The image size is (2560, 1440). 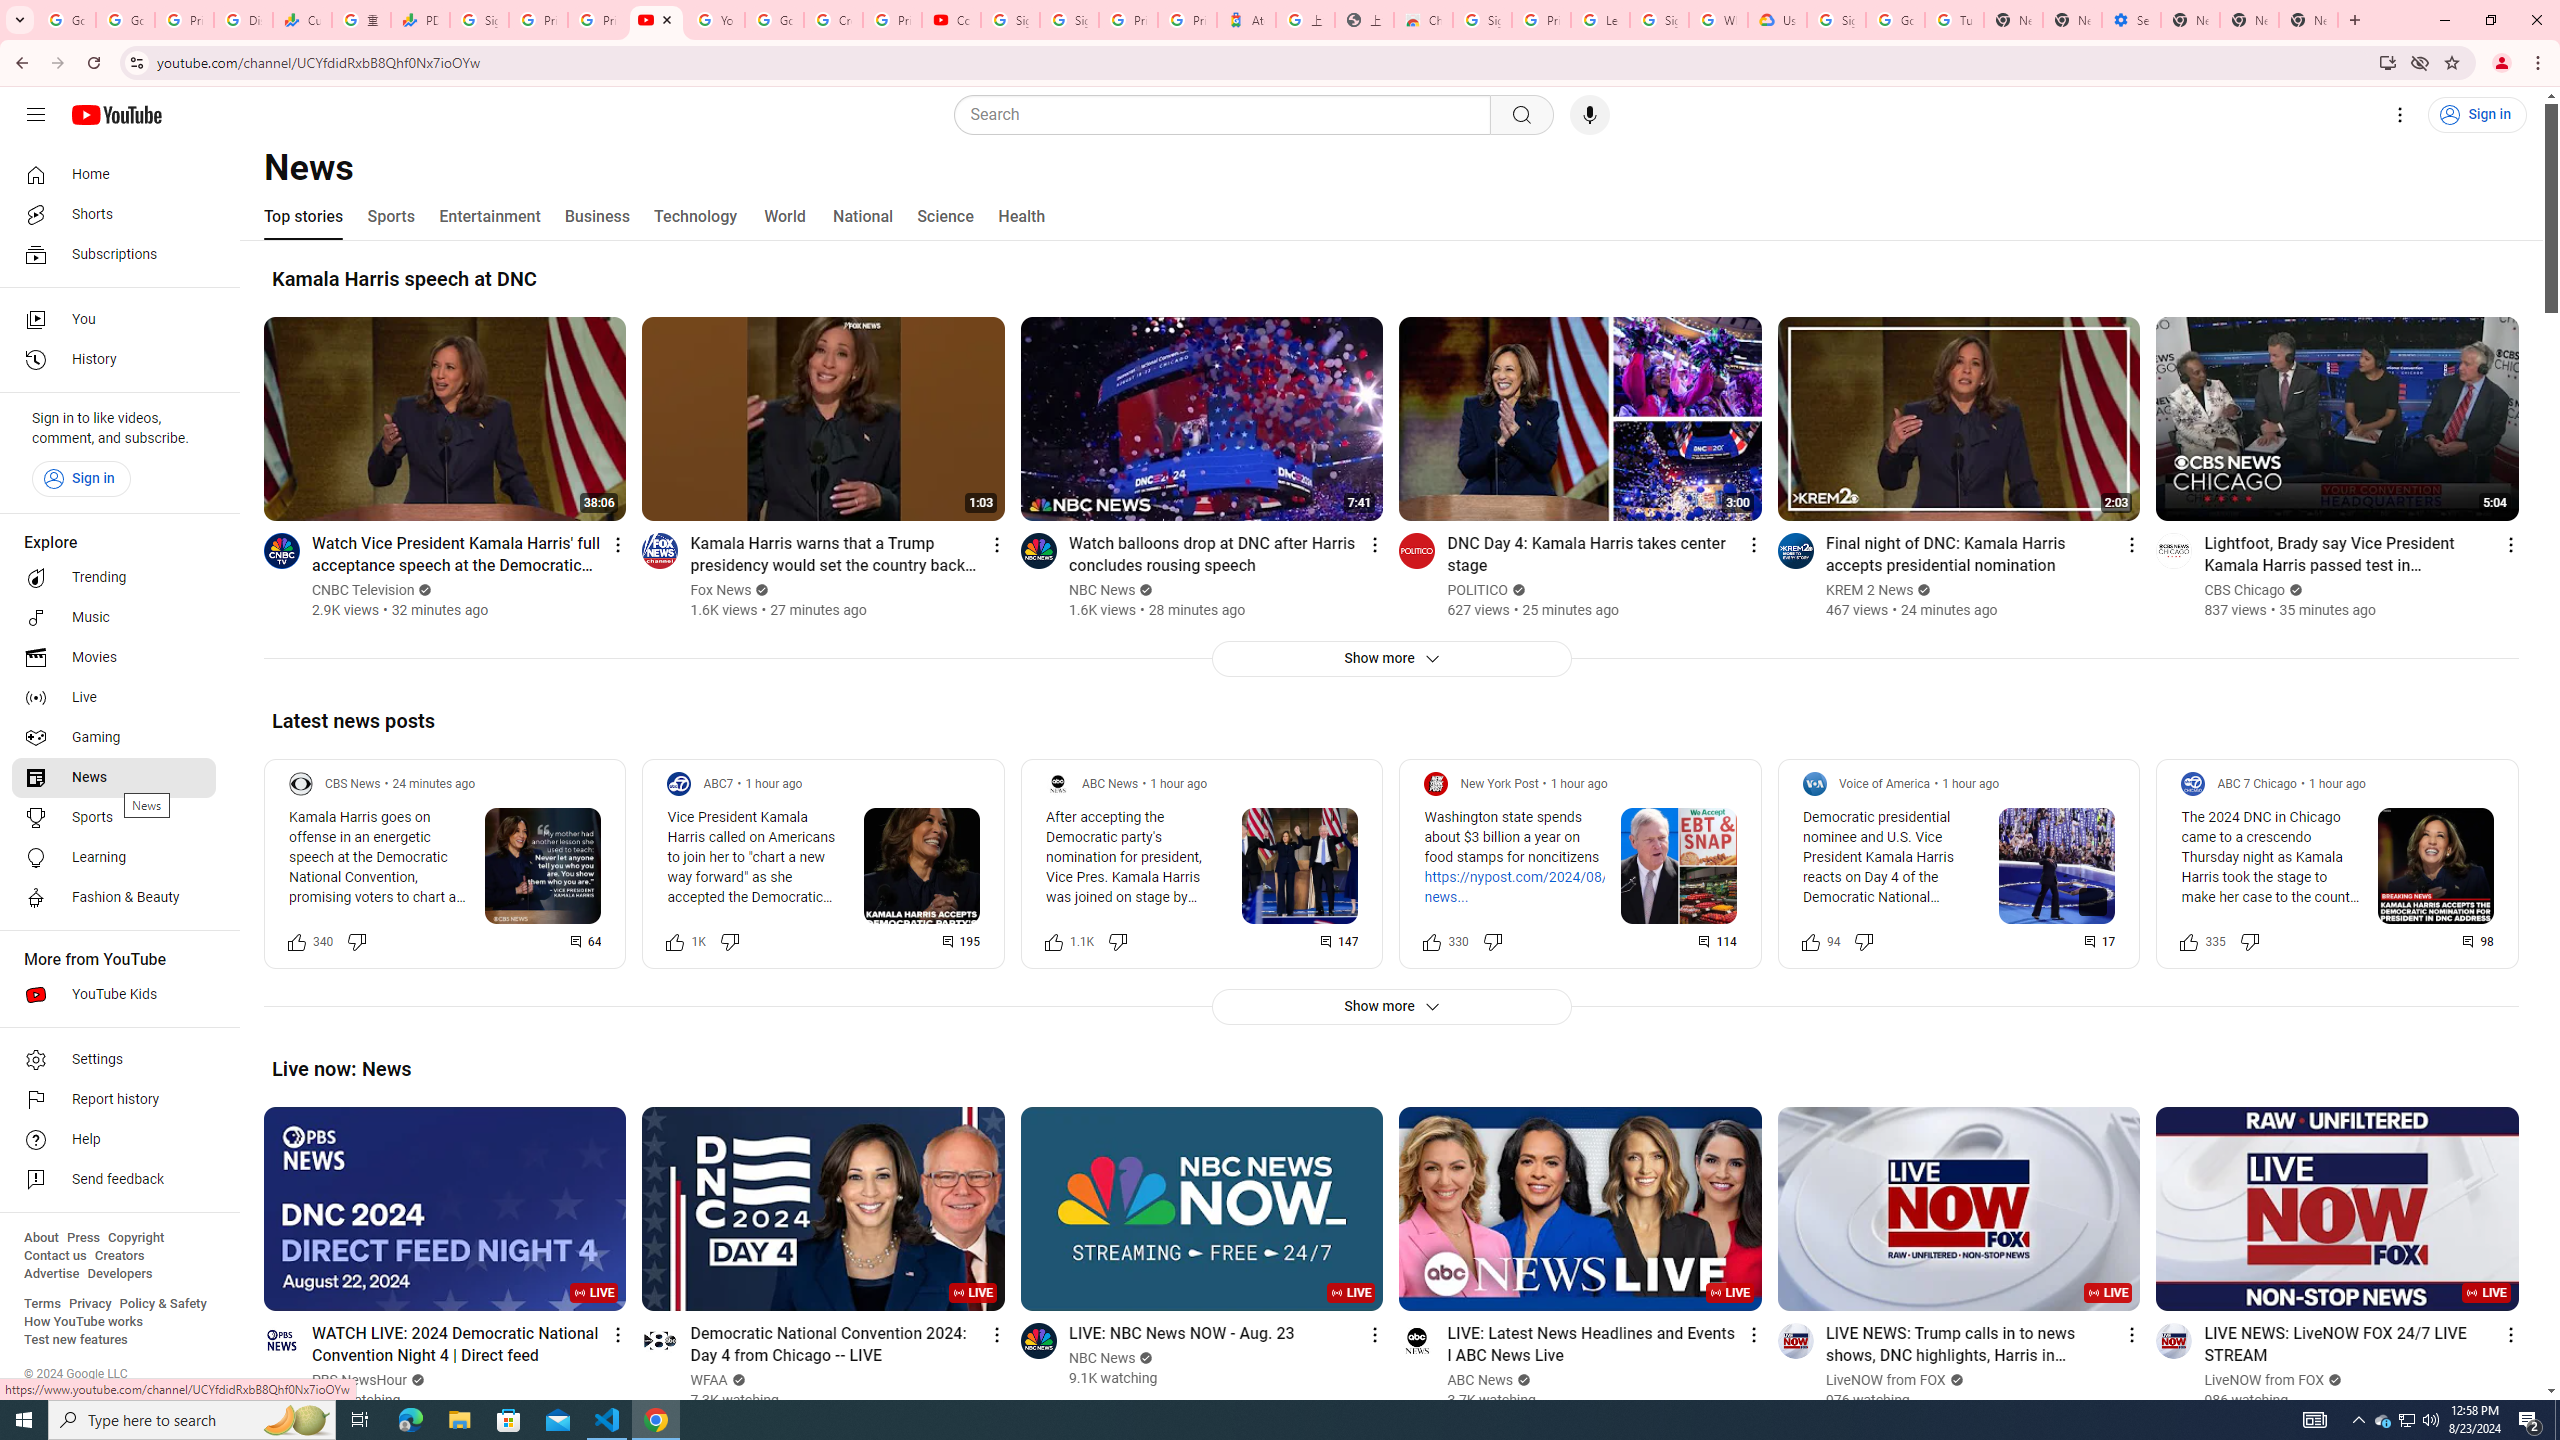 I want to click on Fashion & Beauty, so click(x=114, y=898).